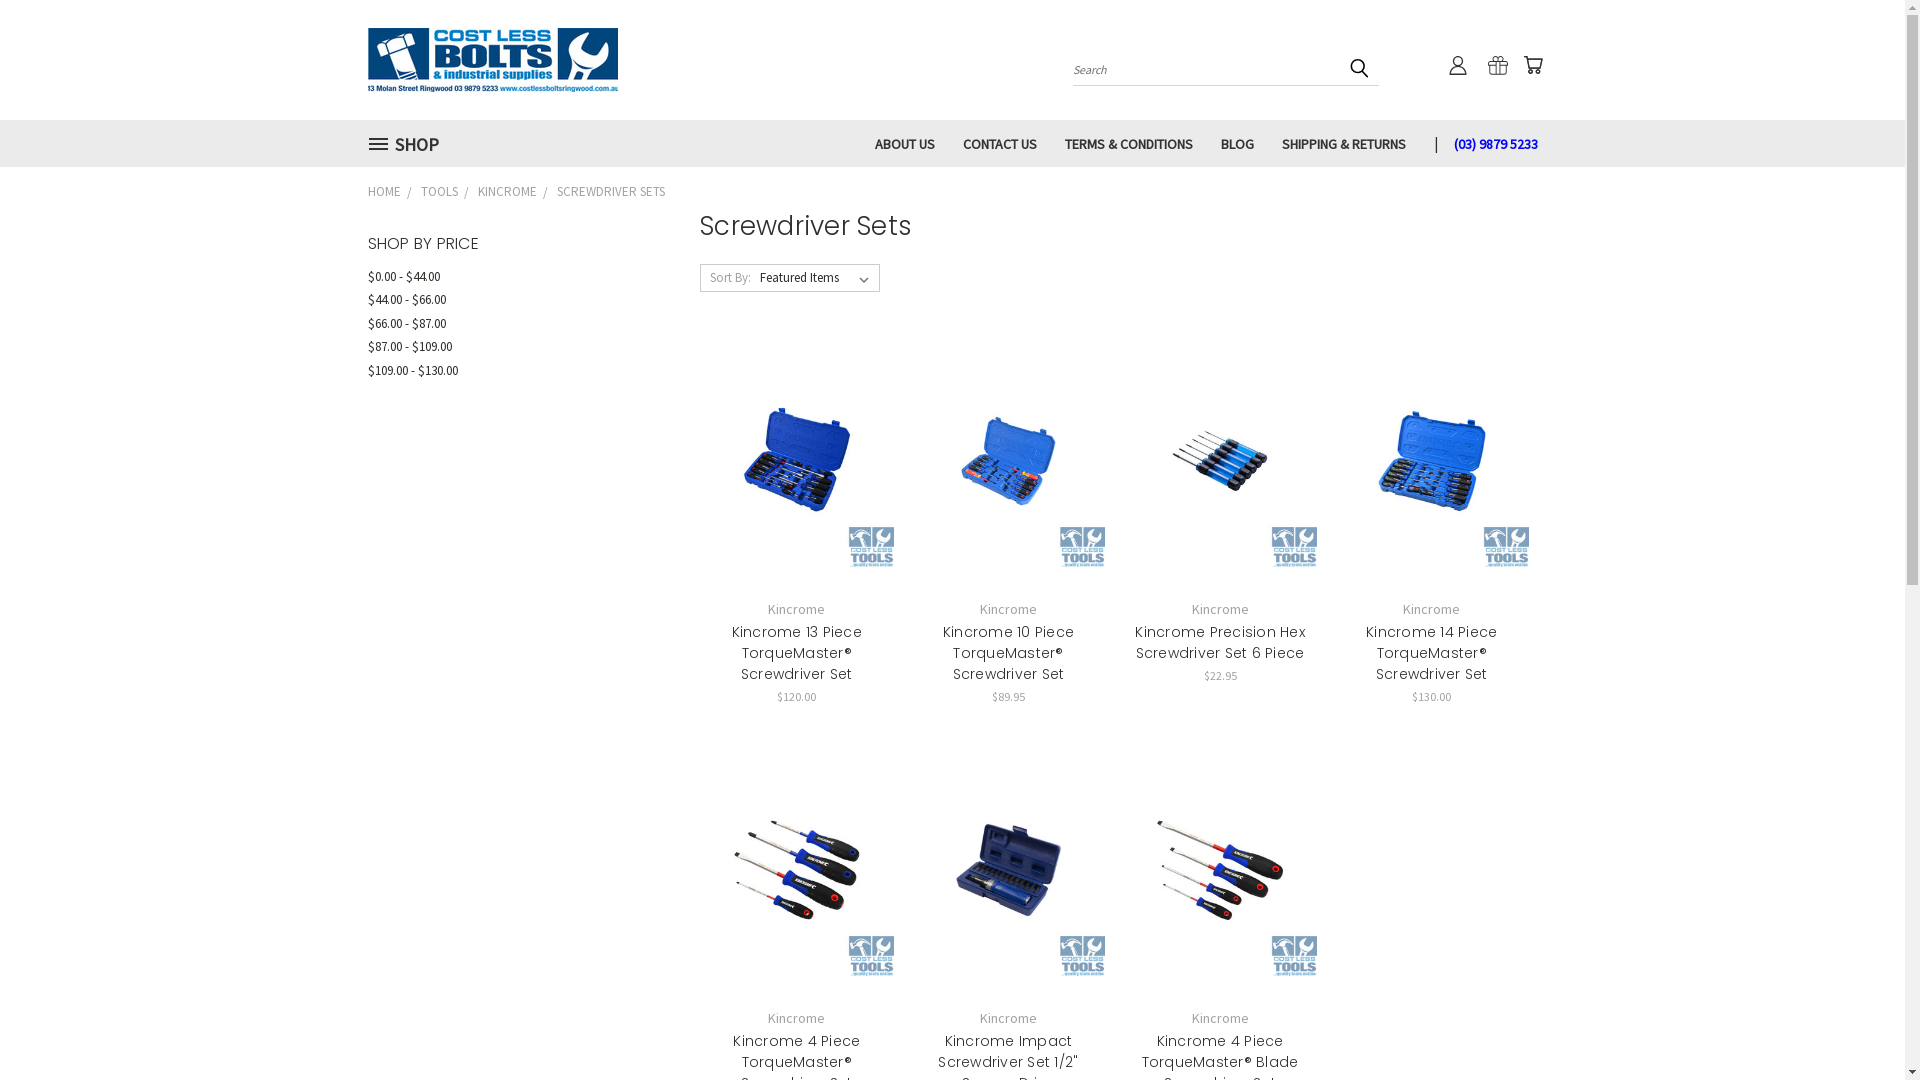  Describe the element at coordinates (510, 324) in the screenshot. I see `$66.00 - $87.00` at that location.